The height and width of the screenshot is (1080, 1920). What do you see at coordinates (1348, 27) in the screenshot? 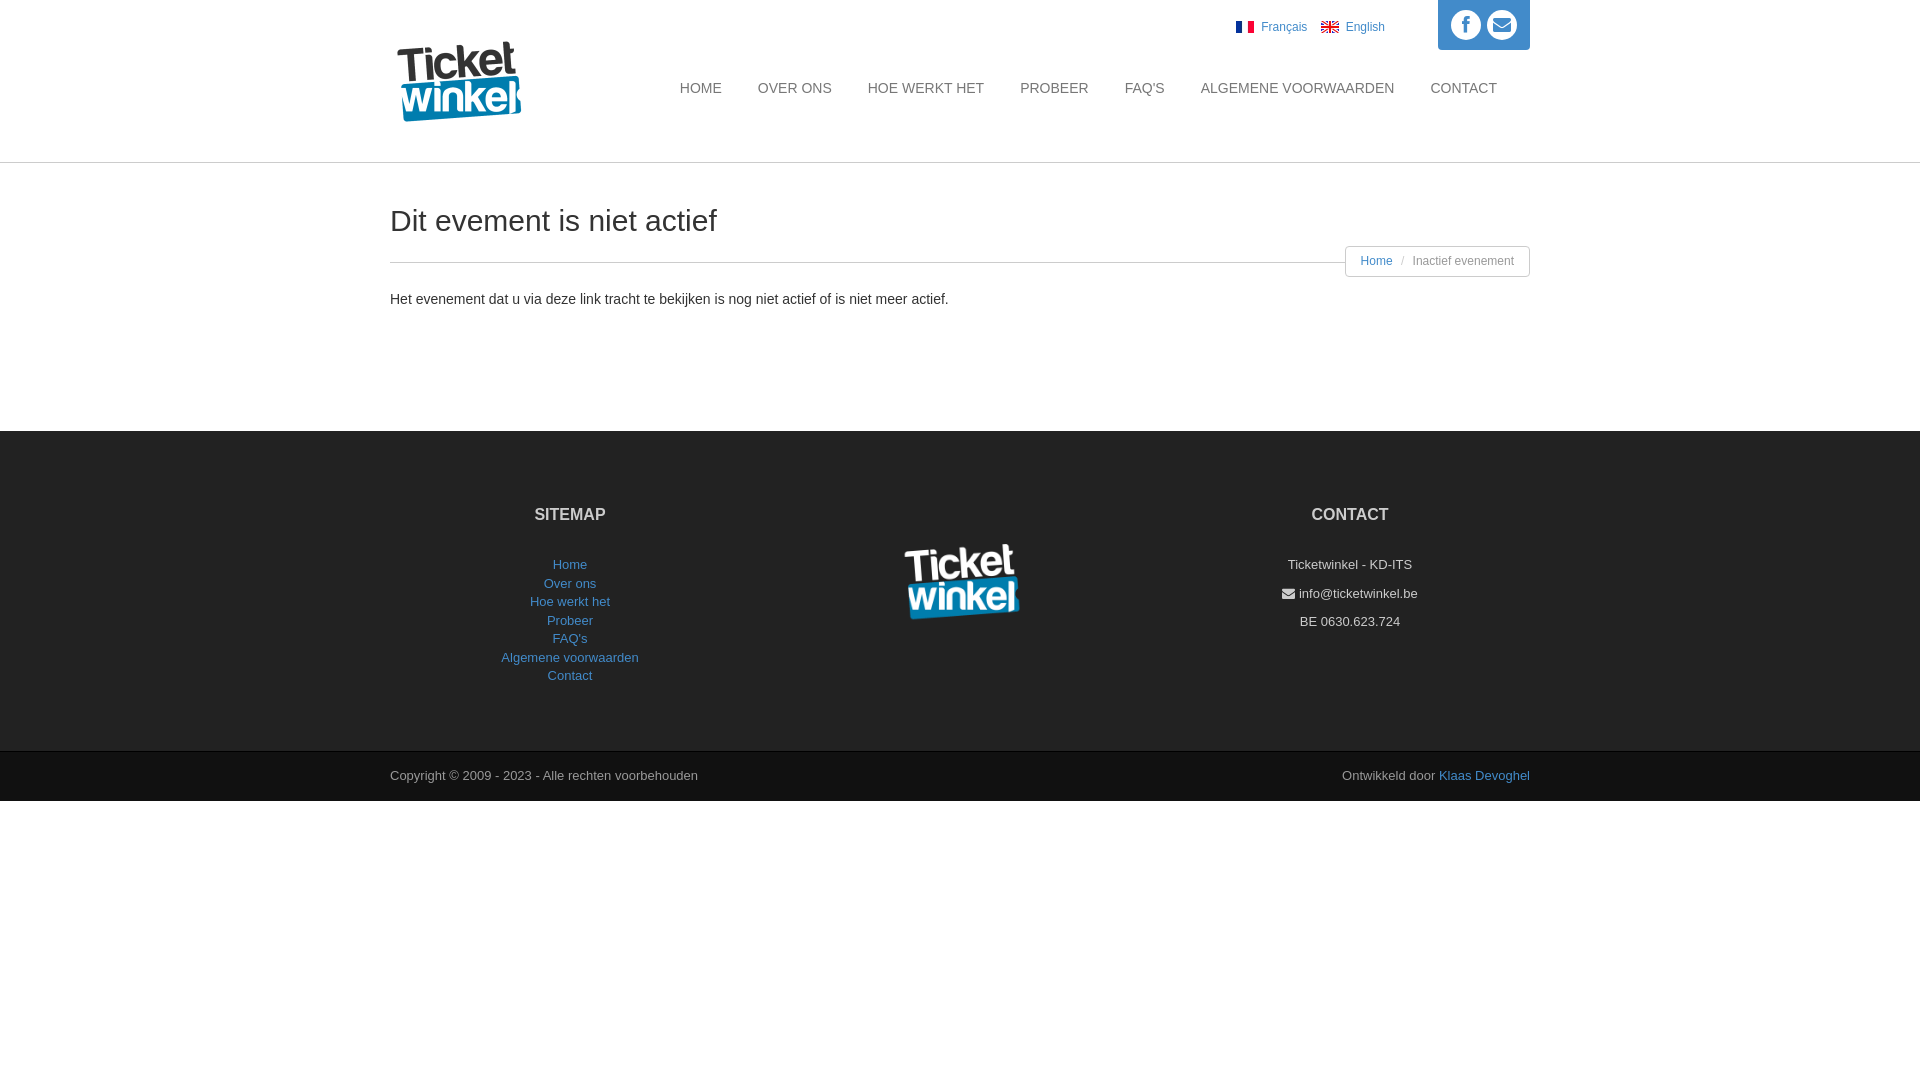
I see `English` at bounding box center [1348, 27].